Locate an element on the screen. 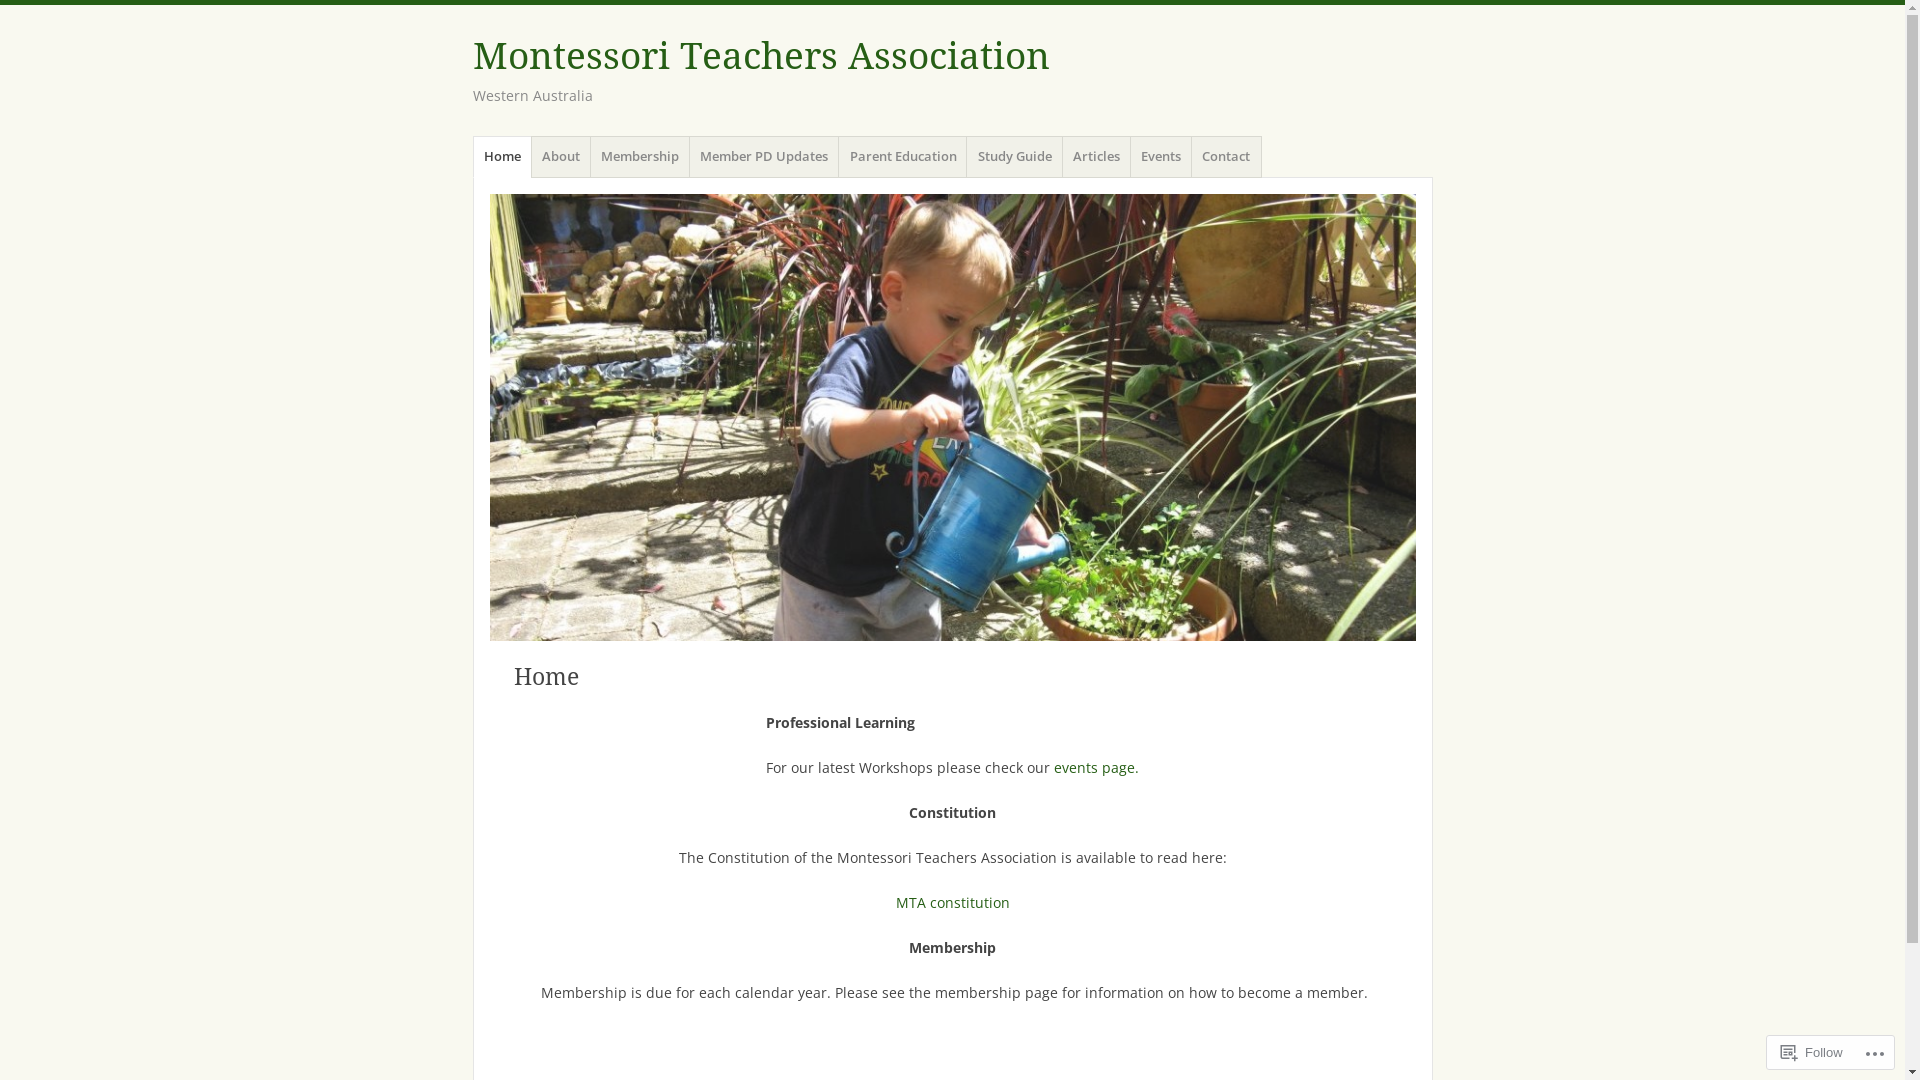  Contact is located at coordinates (1226, 157).